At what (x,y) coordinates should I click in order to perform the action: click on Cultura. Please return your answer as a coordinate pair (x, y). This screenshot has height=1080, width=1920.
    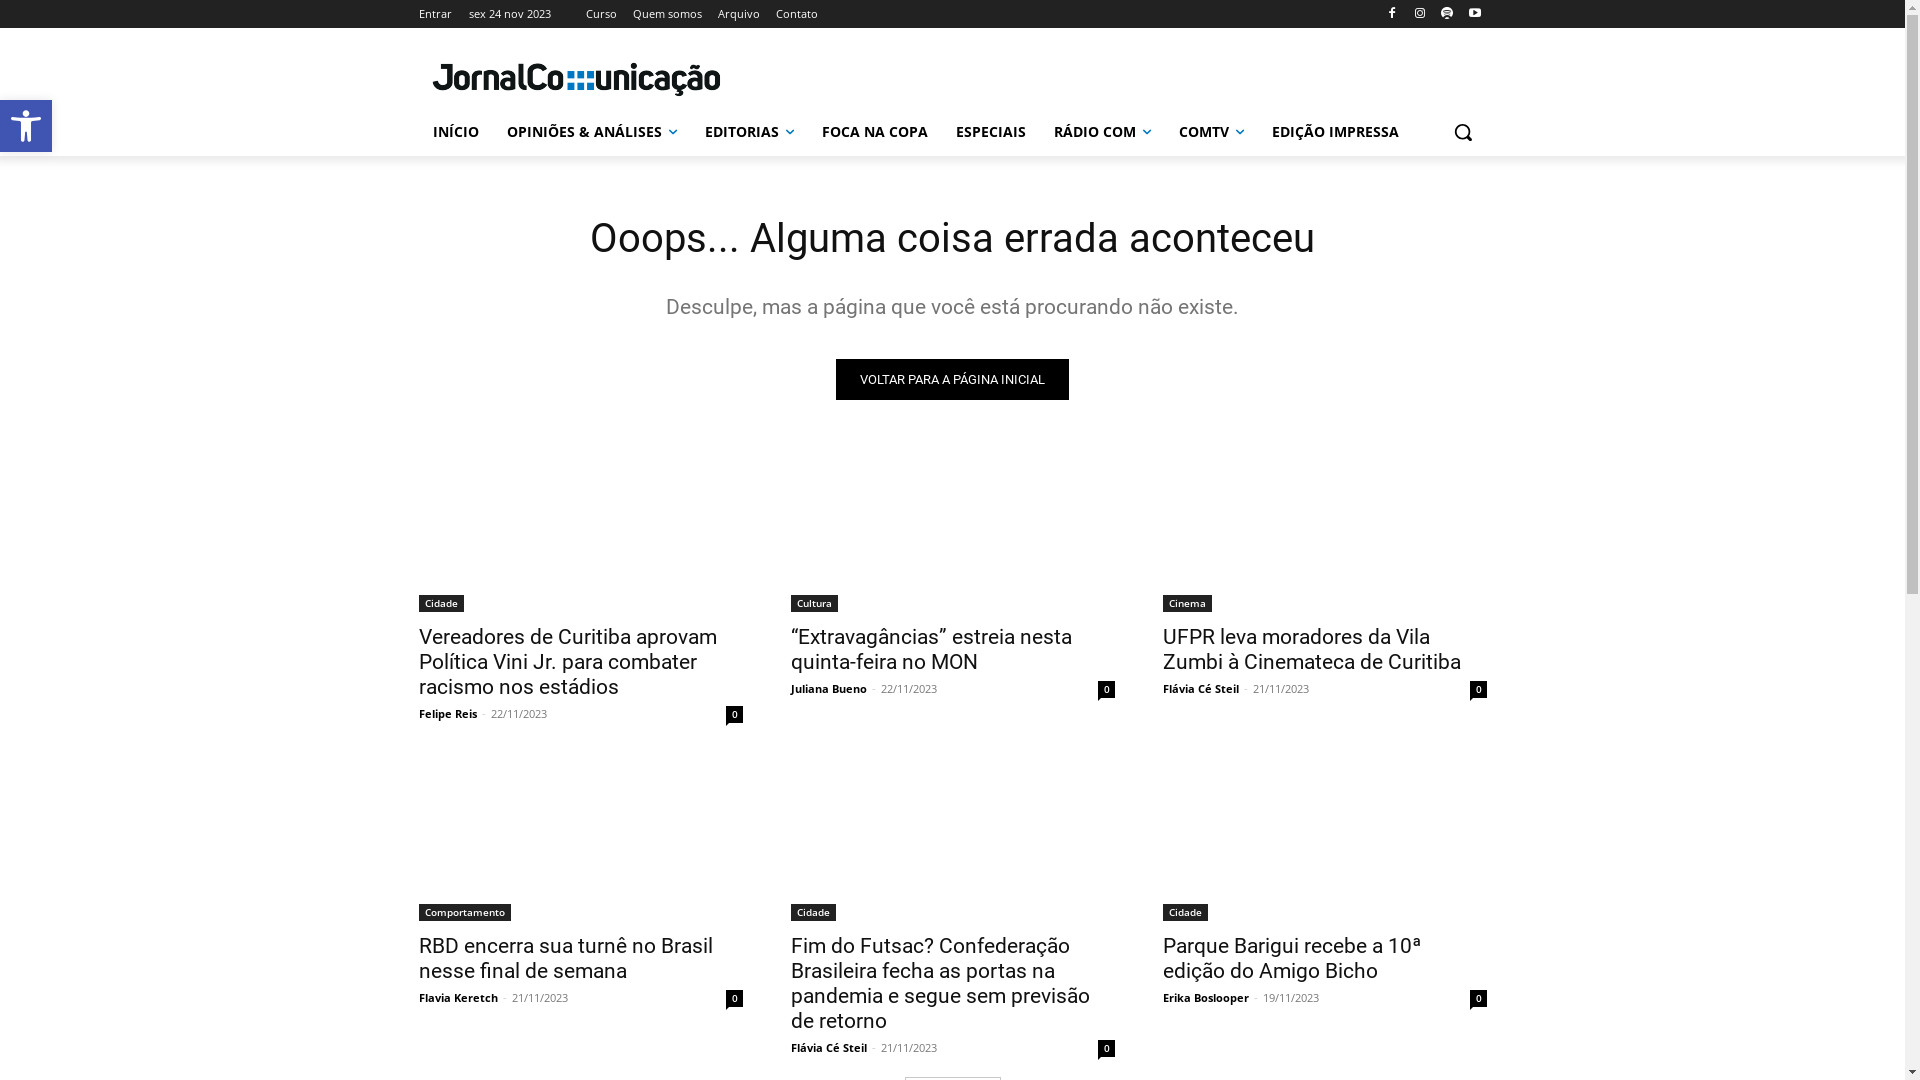
    Looking at the image, I should click on (814, 604).